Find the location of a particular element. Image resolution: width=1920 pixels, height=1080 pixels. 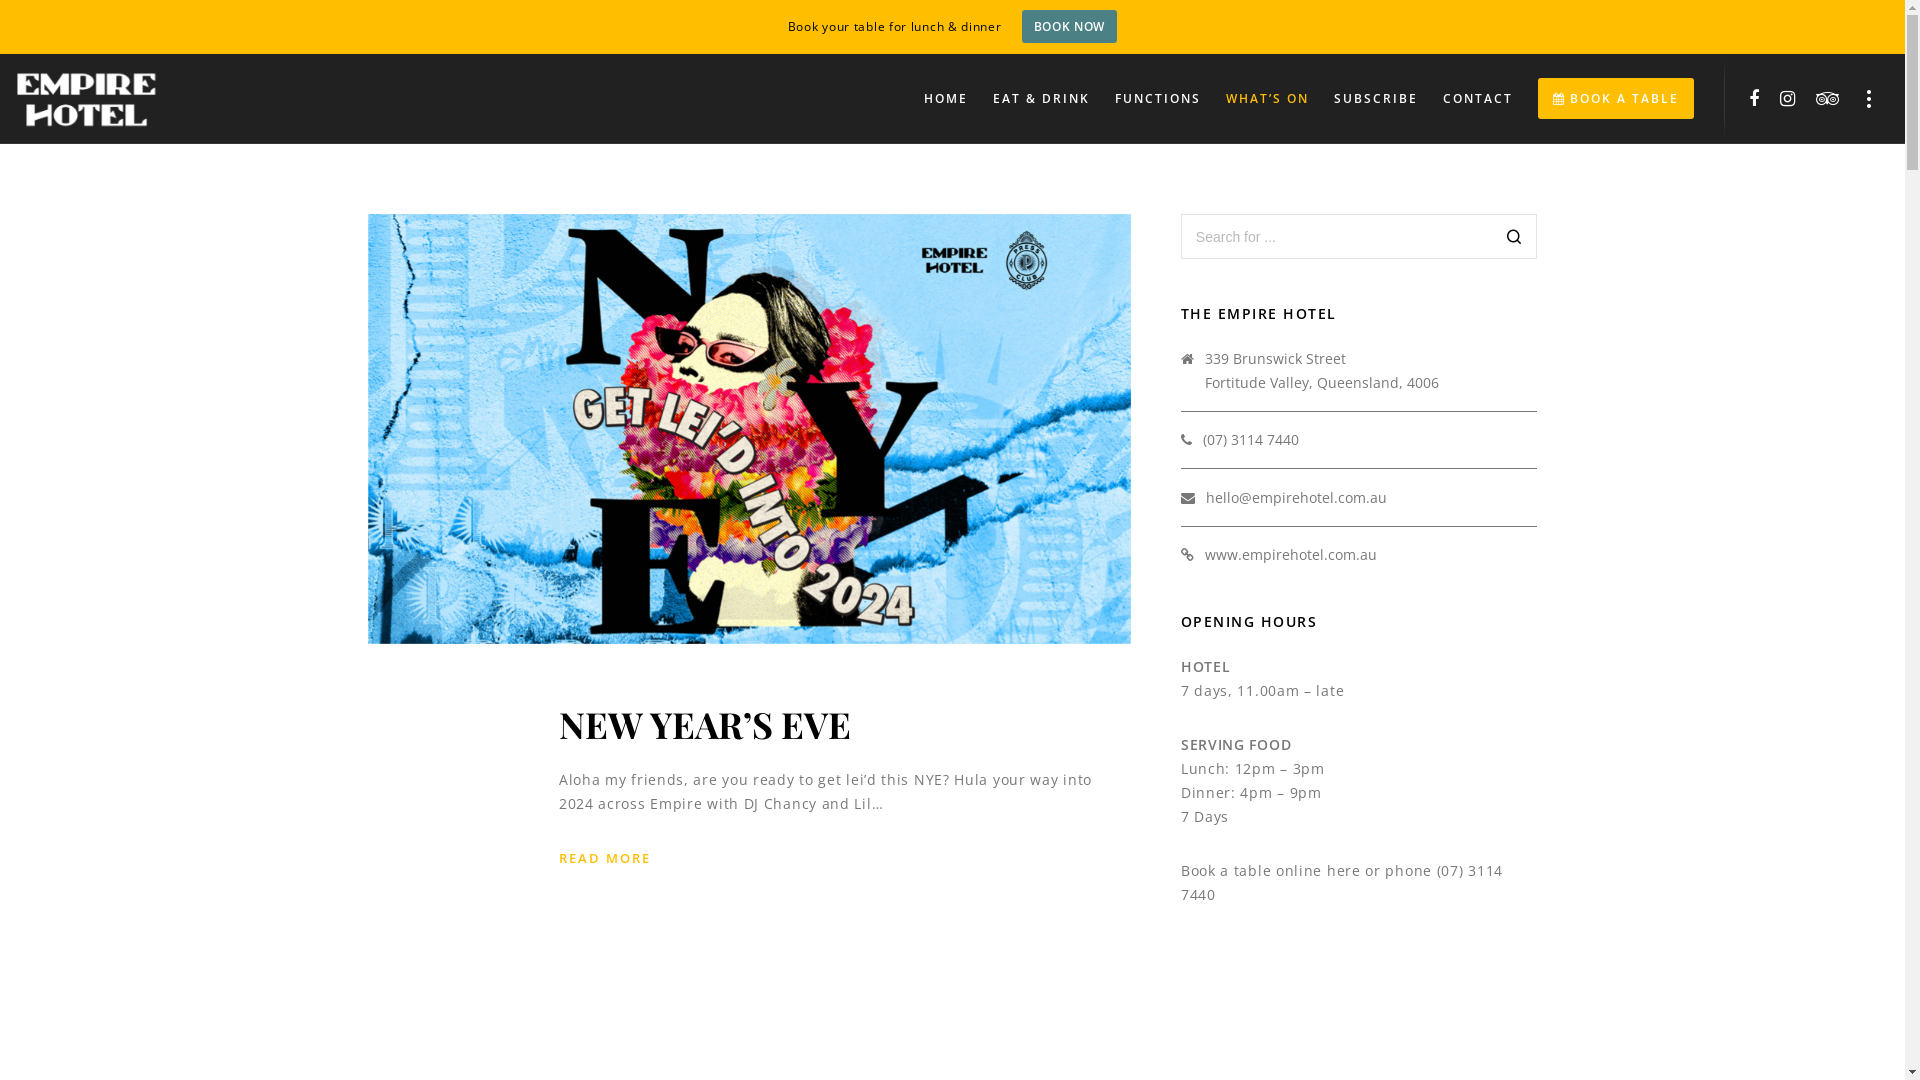

BOOK NOW is located at coordinates (1070, 26).